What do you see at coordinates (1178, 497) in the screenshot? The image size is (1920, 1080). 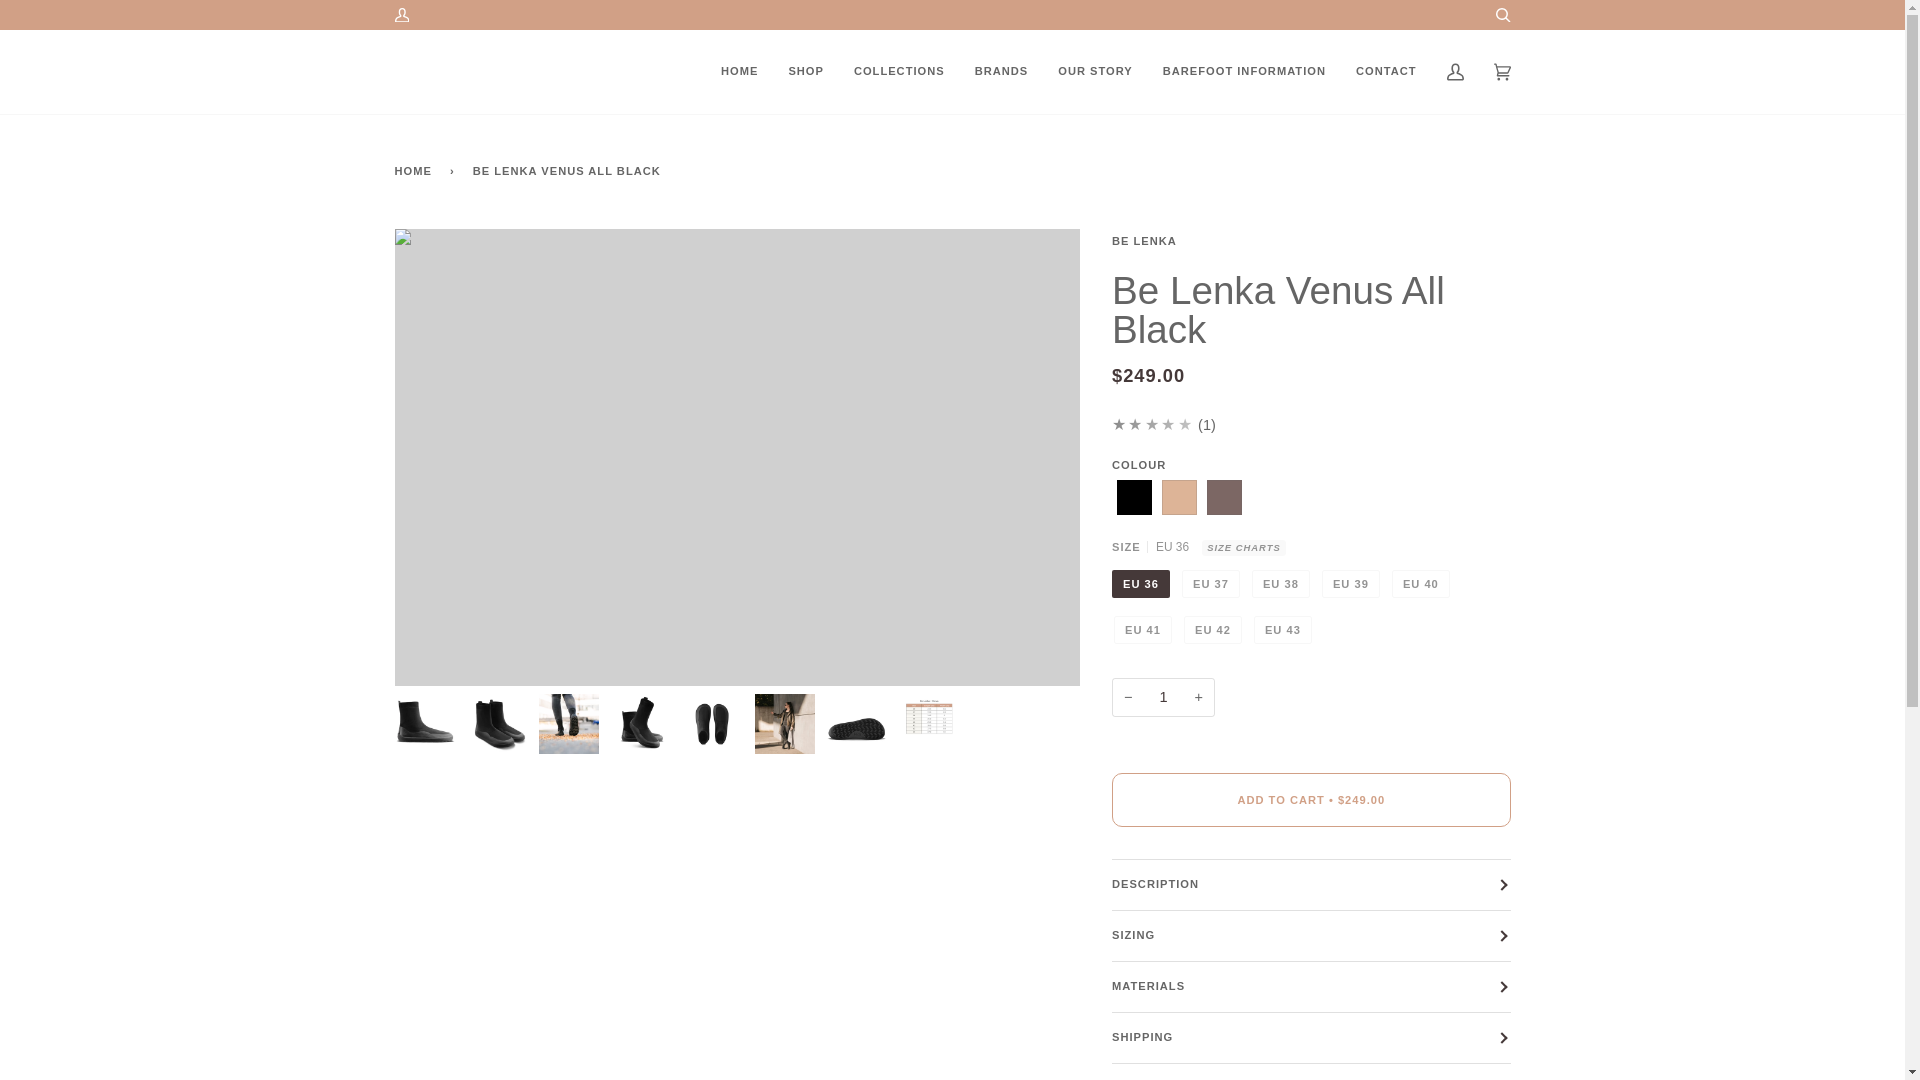 I see `Be Lenka Venus Nude Brown` at bounding box center [1178, 497].